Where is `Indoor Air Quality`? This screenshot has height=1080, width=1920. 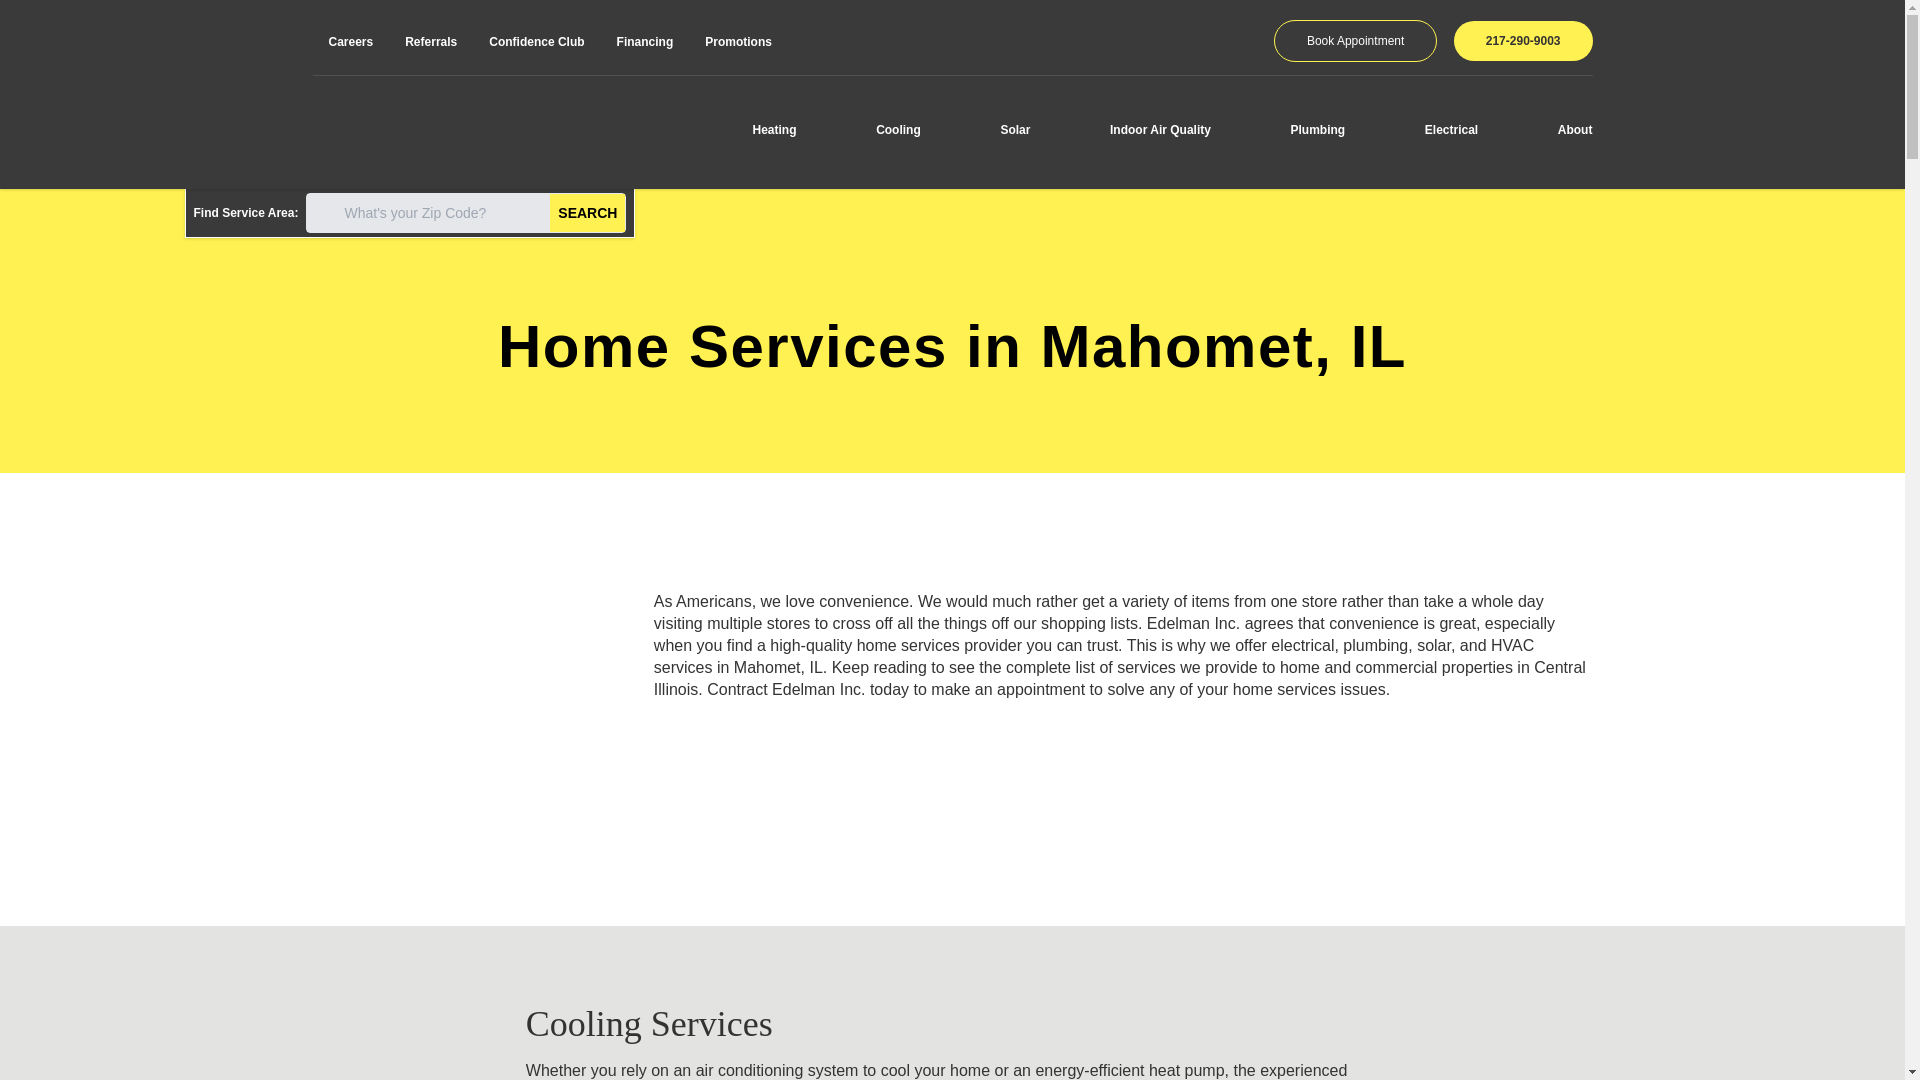 Indoor Air Quality is located at coordinates (1160, 129).